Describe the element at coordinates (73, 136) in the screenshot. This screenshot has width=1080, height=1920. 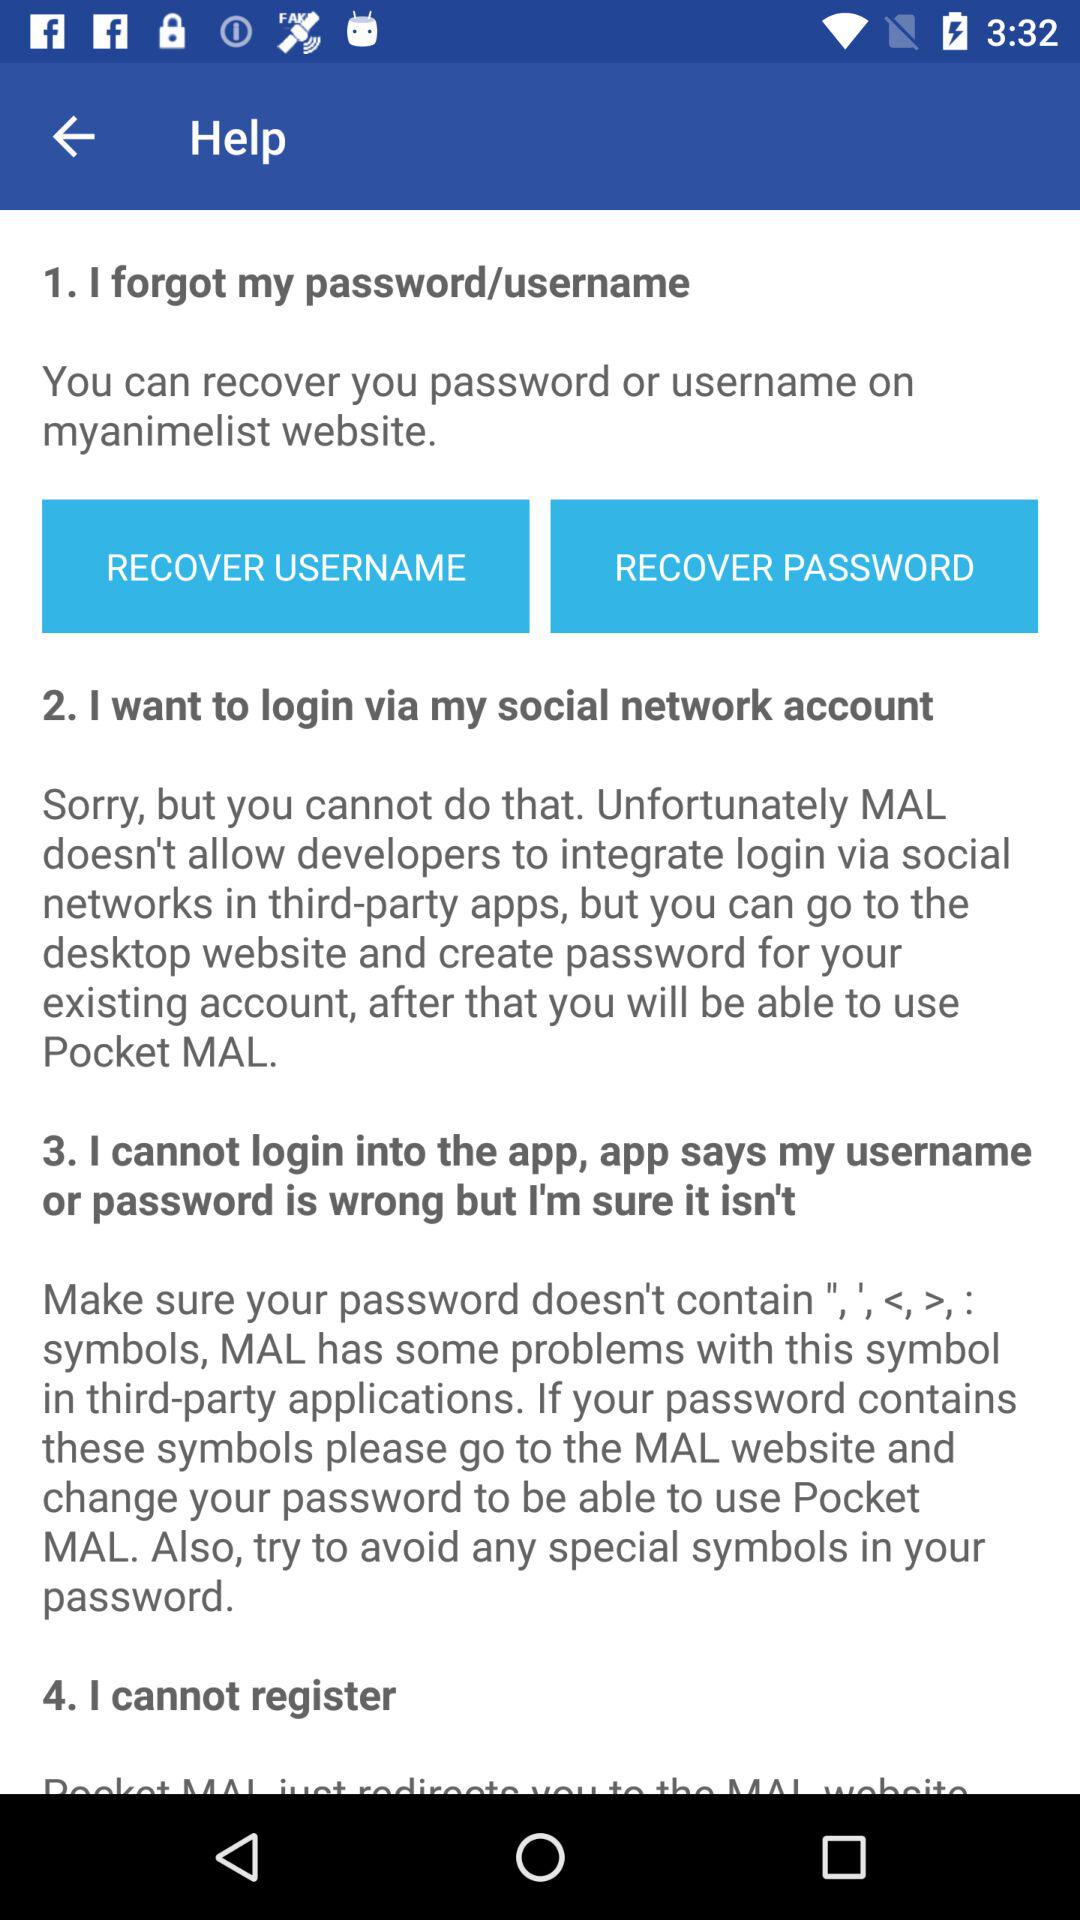
I see `launch the icon next to the help` at that location.